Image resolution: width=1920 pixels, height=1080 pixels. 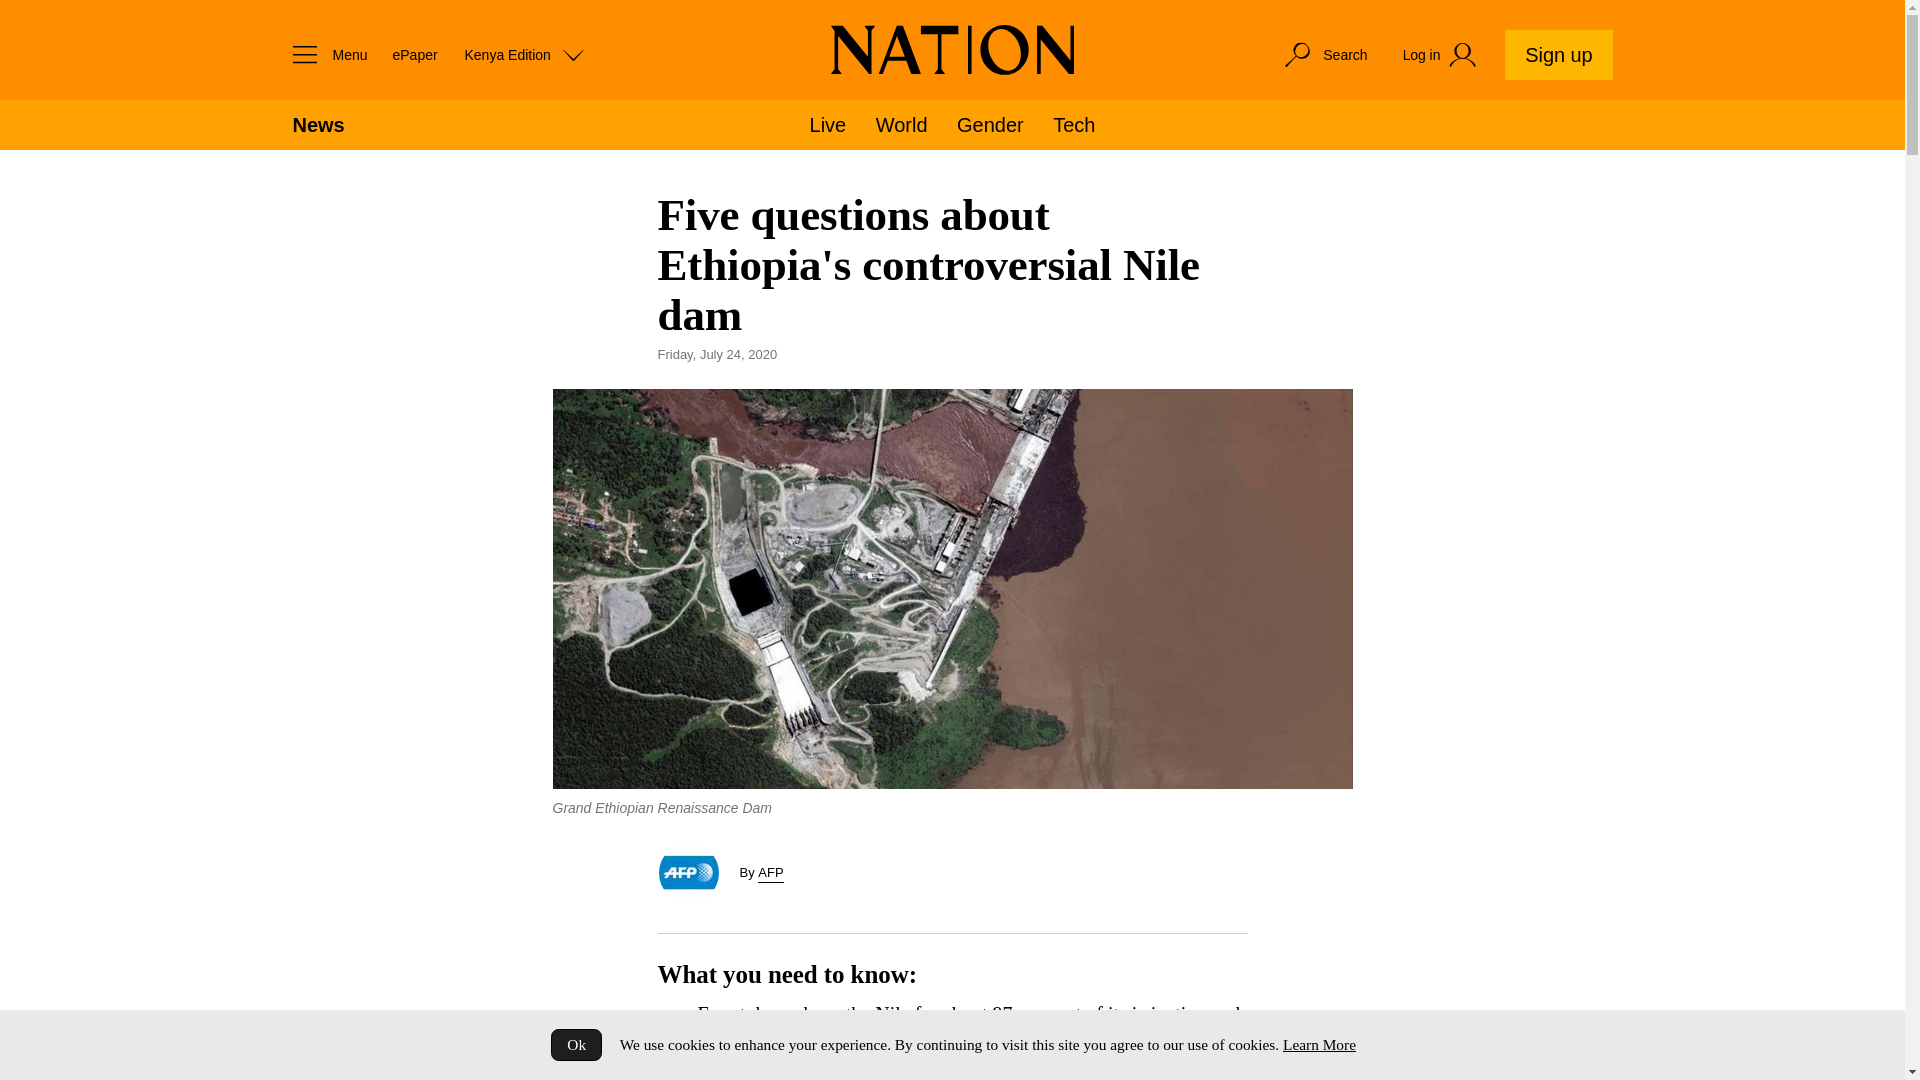 What do you see at coordinates (1073, 125) in the screenshot?
I see `Tech` at bounding box center [1073, 125].